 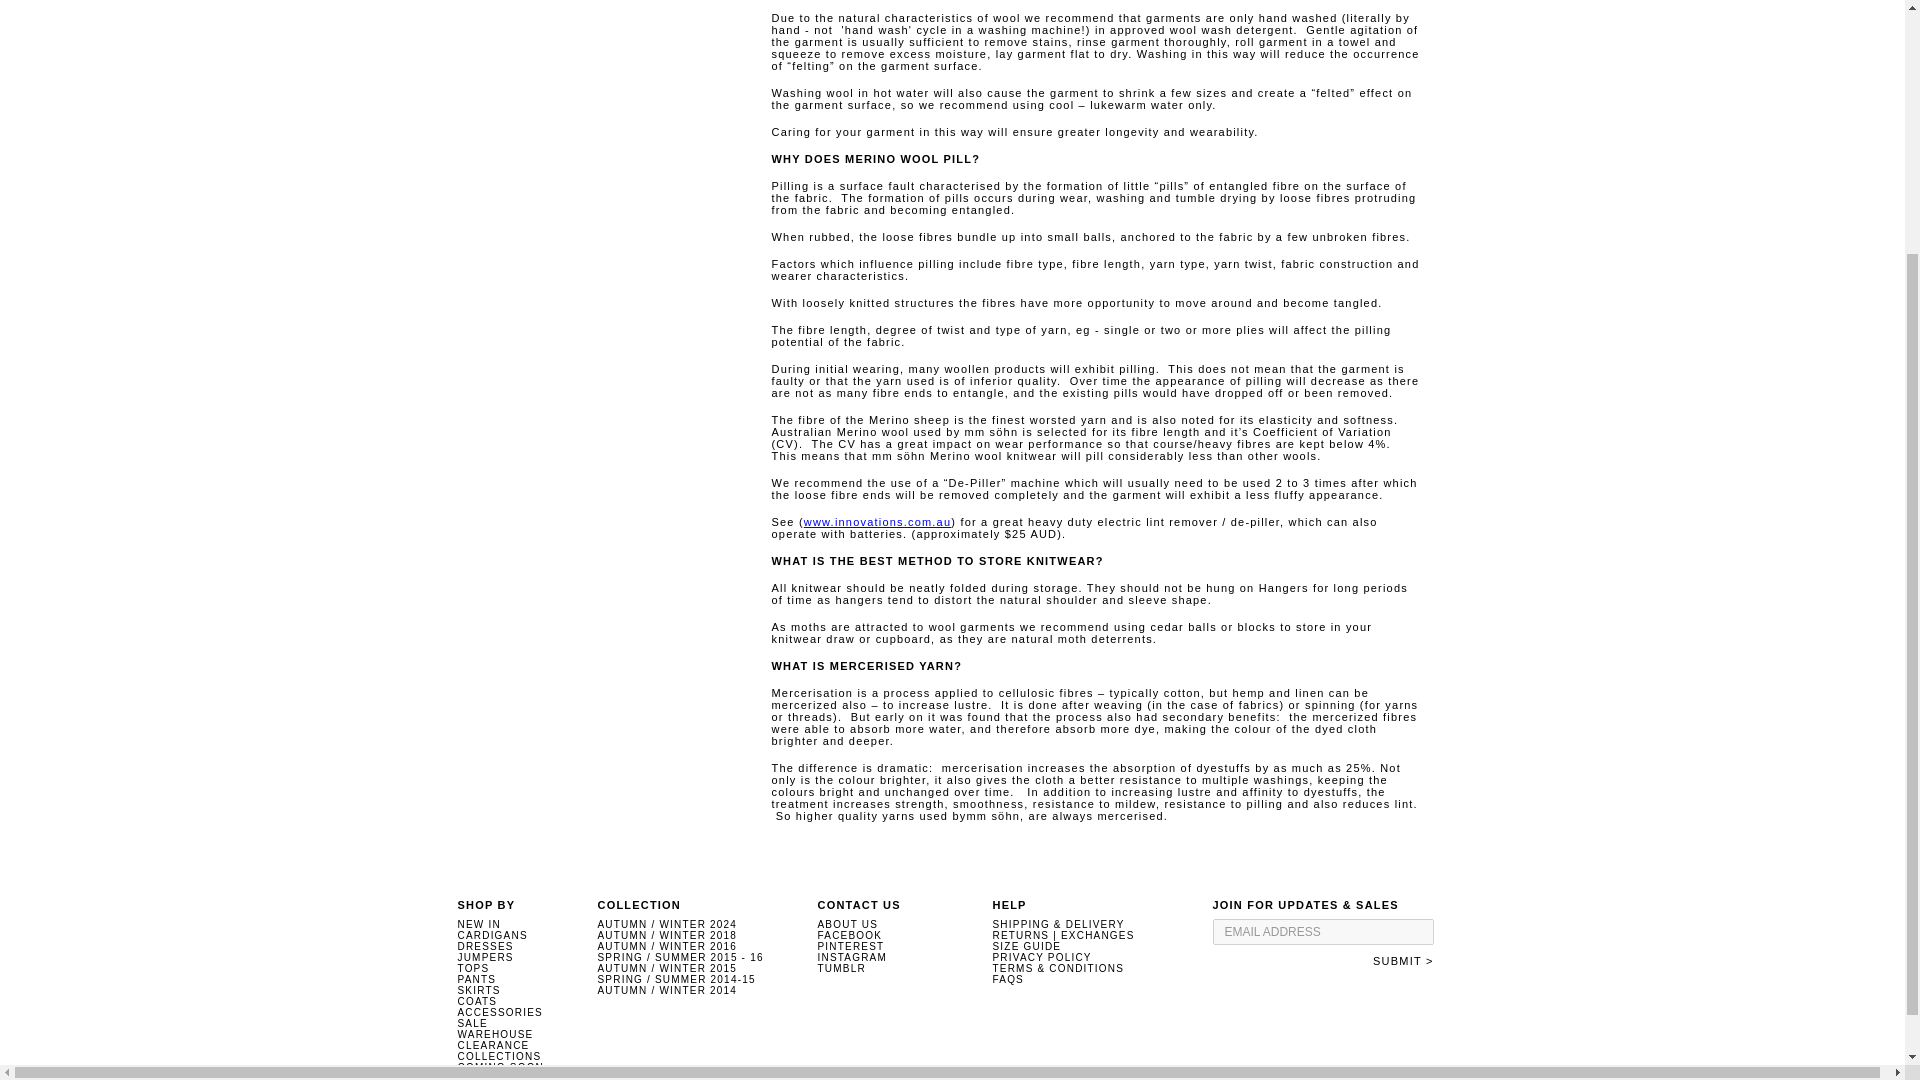 I want to click on www.innovations.com.au, so click(x=877, y=522).